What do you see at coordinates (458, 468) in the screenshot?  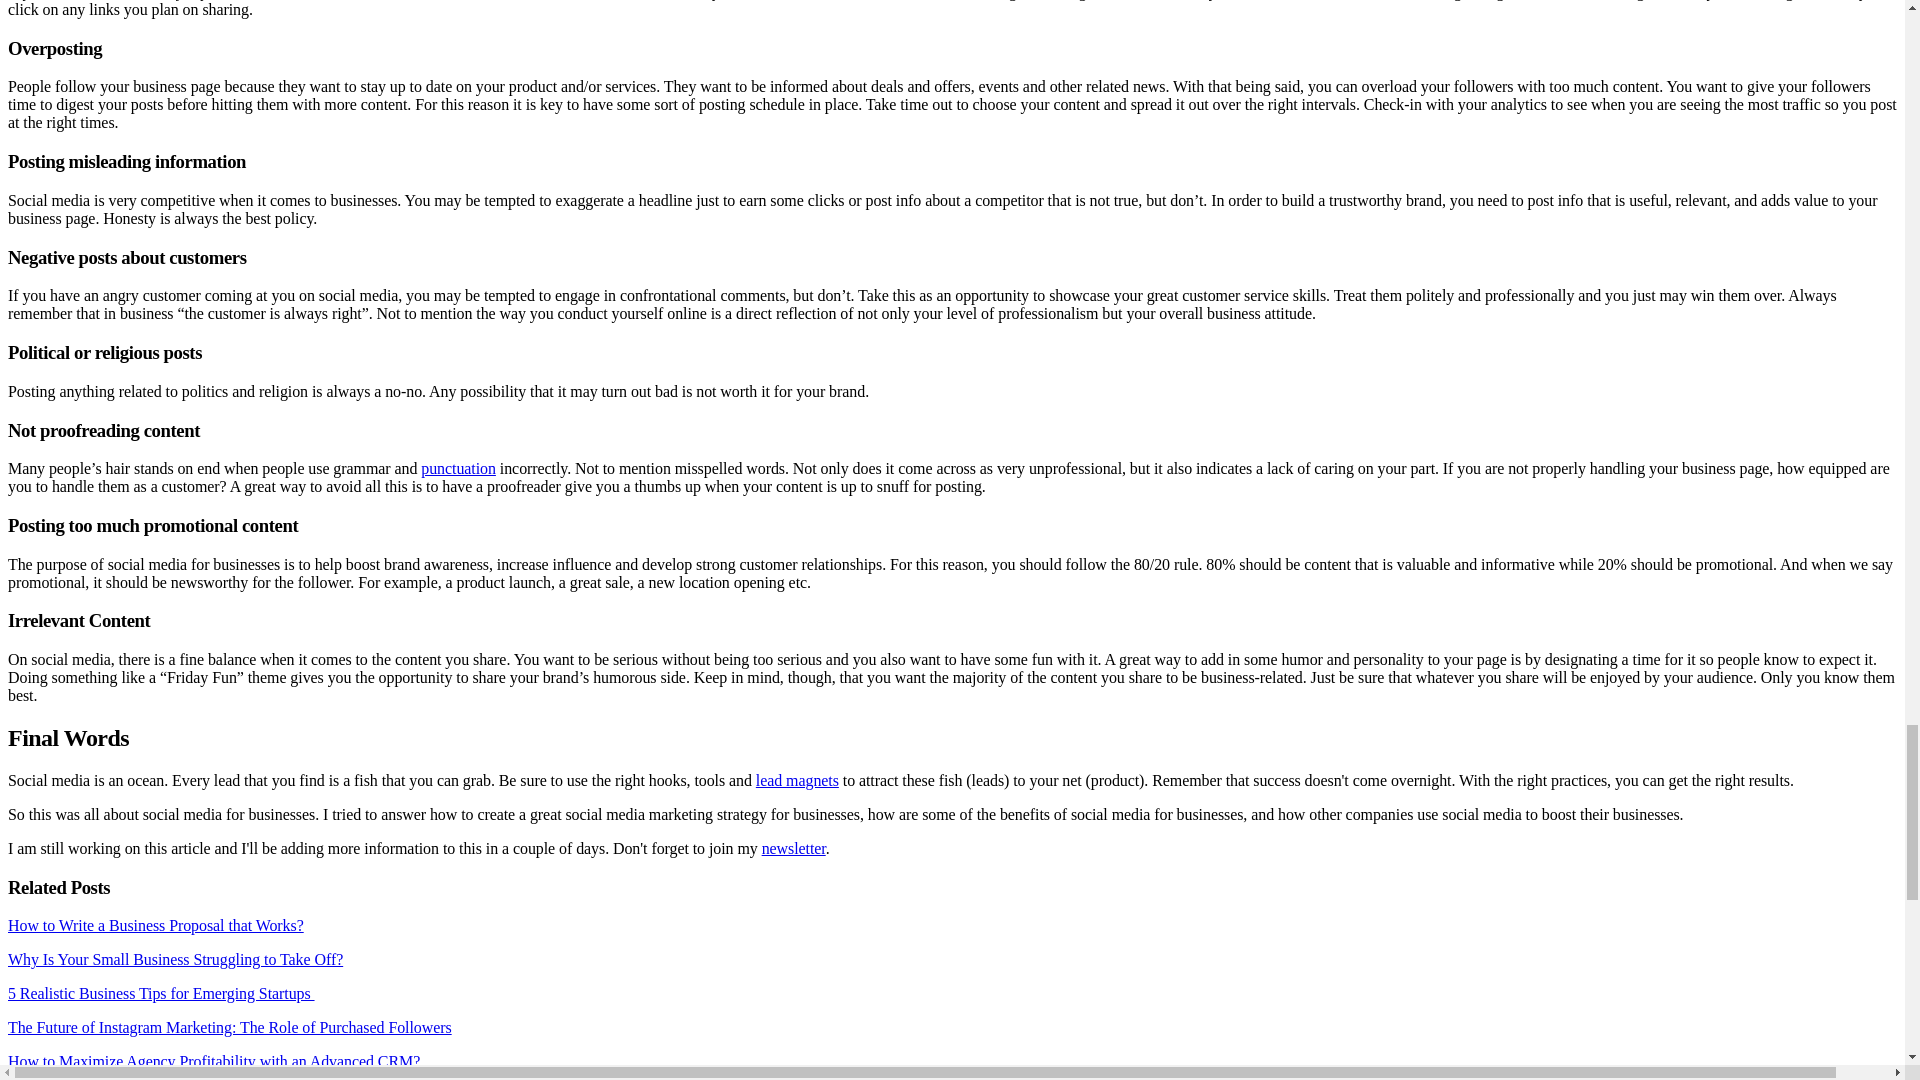 I see `punctuation` at bounding box center [458, 468].